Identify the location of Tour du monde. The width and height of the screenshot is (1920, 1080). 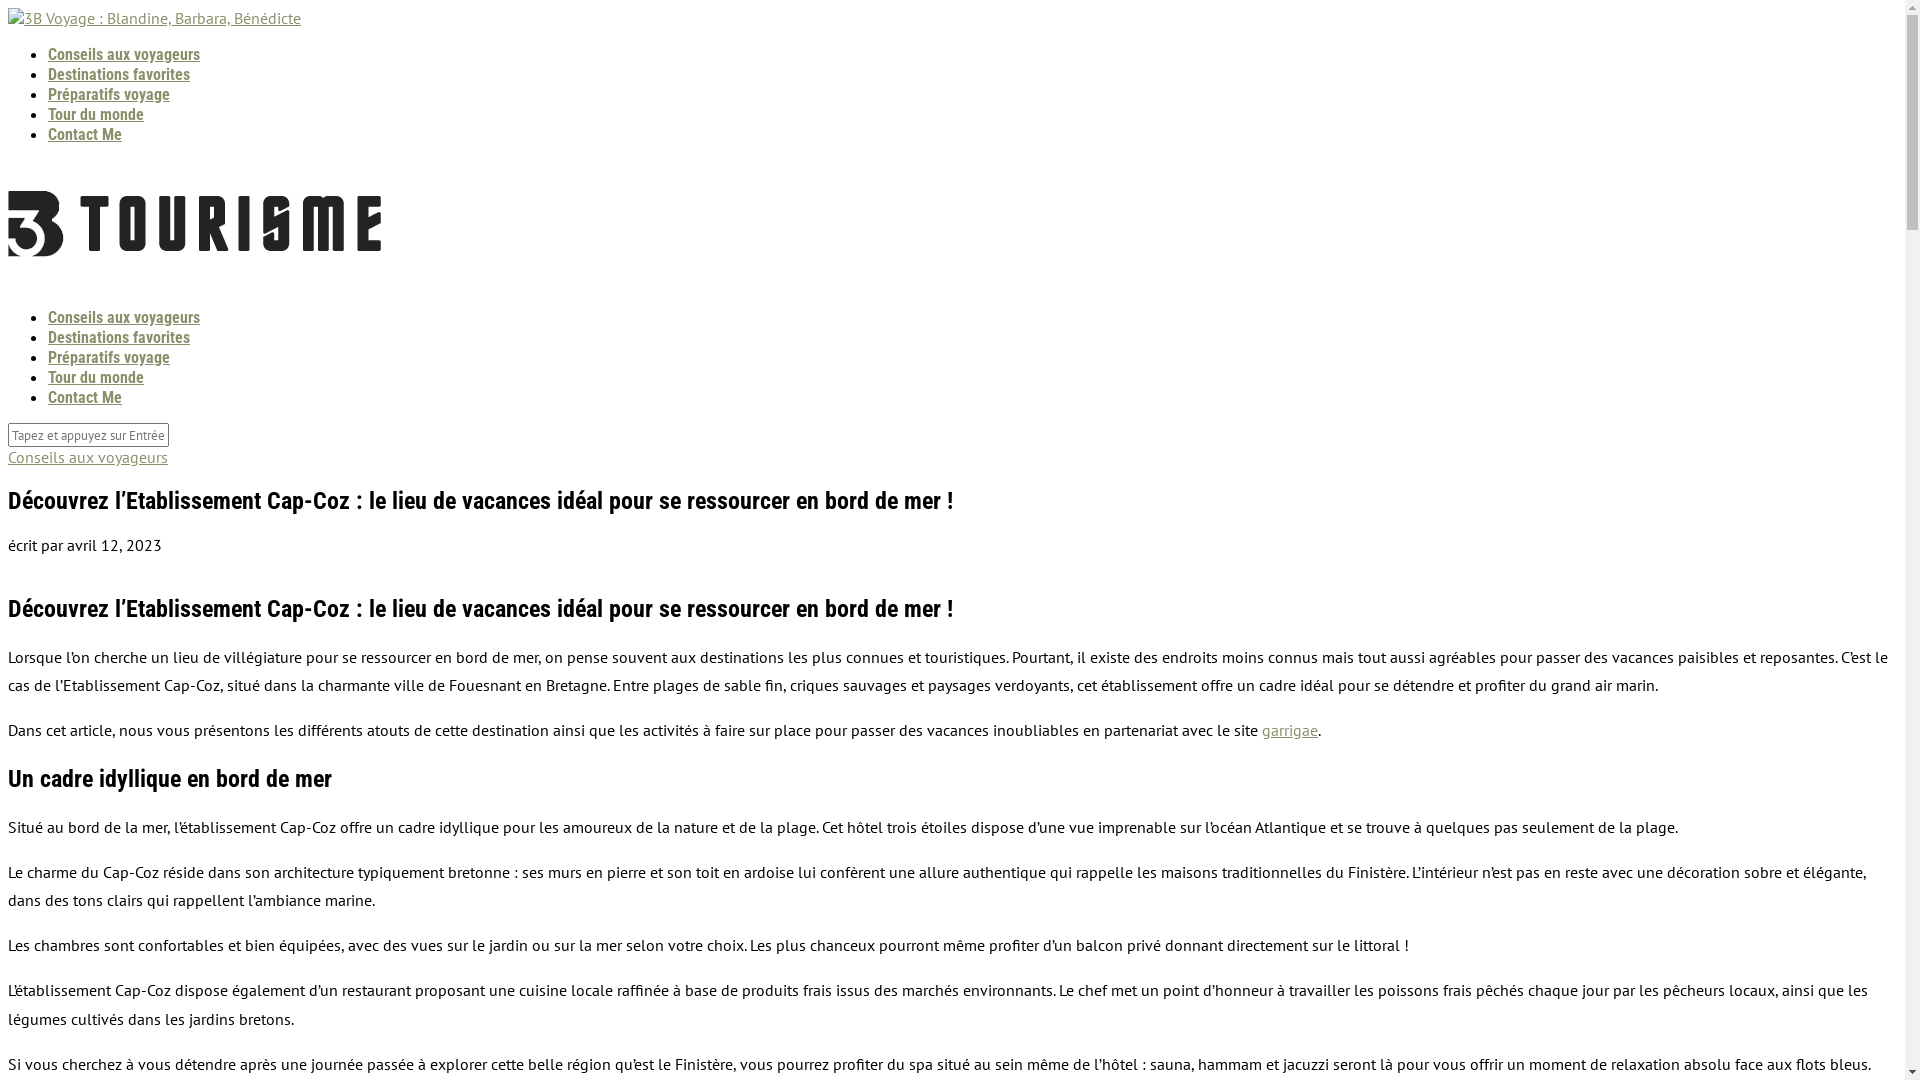
(96, 378).